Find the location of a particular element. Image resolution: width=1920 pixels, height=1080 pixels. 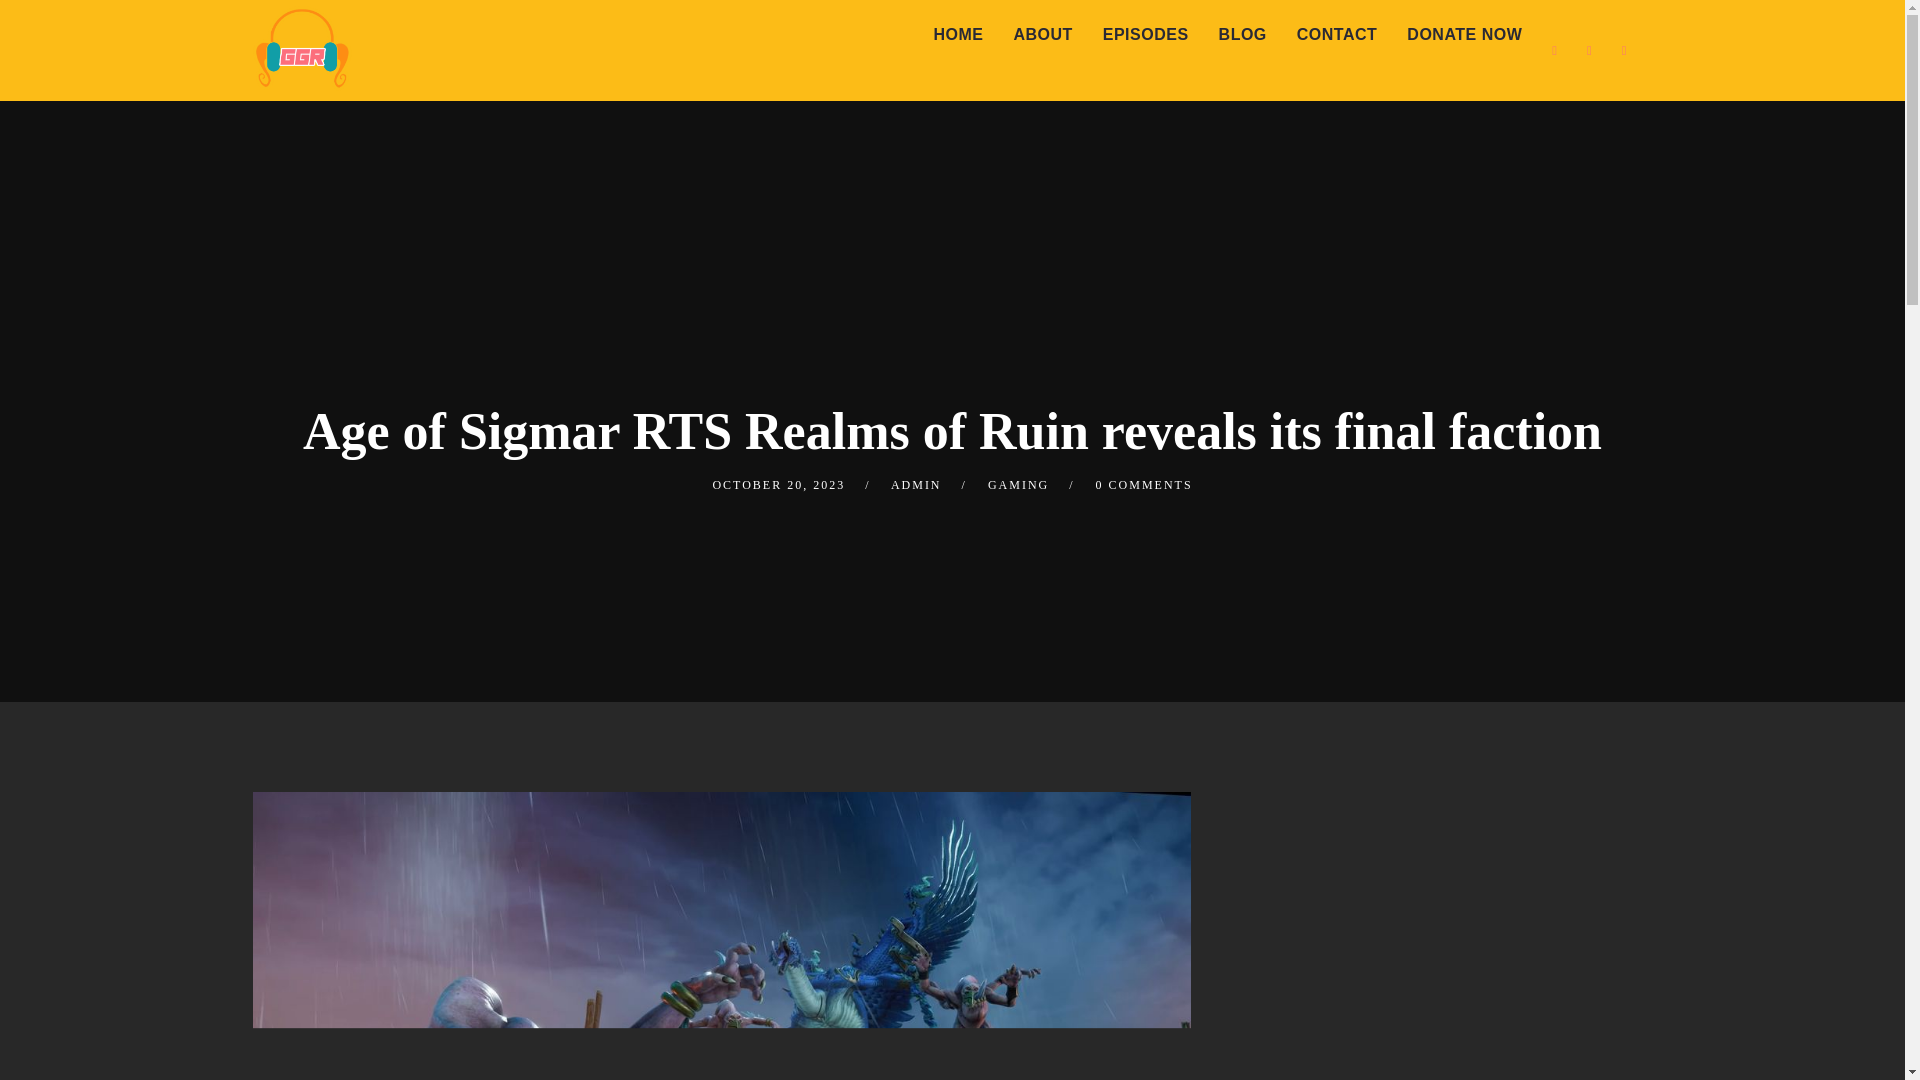

ABOUT is located at coordinates (1042, 35).